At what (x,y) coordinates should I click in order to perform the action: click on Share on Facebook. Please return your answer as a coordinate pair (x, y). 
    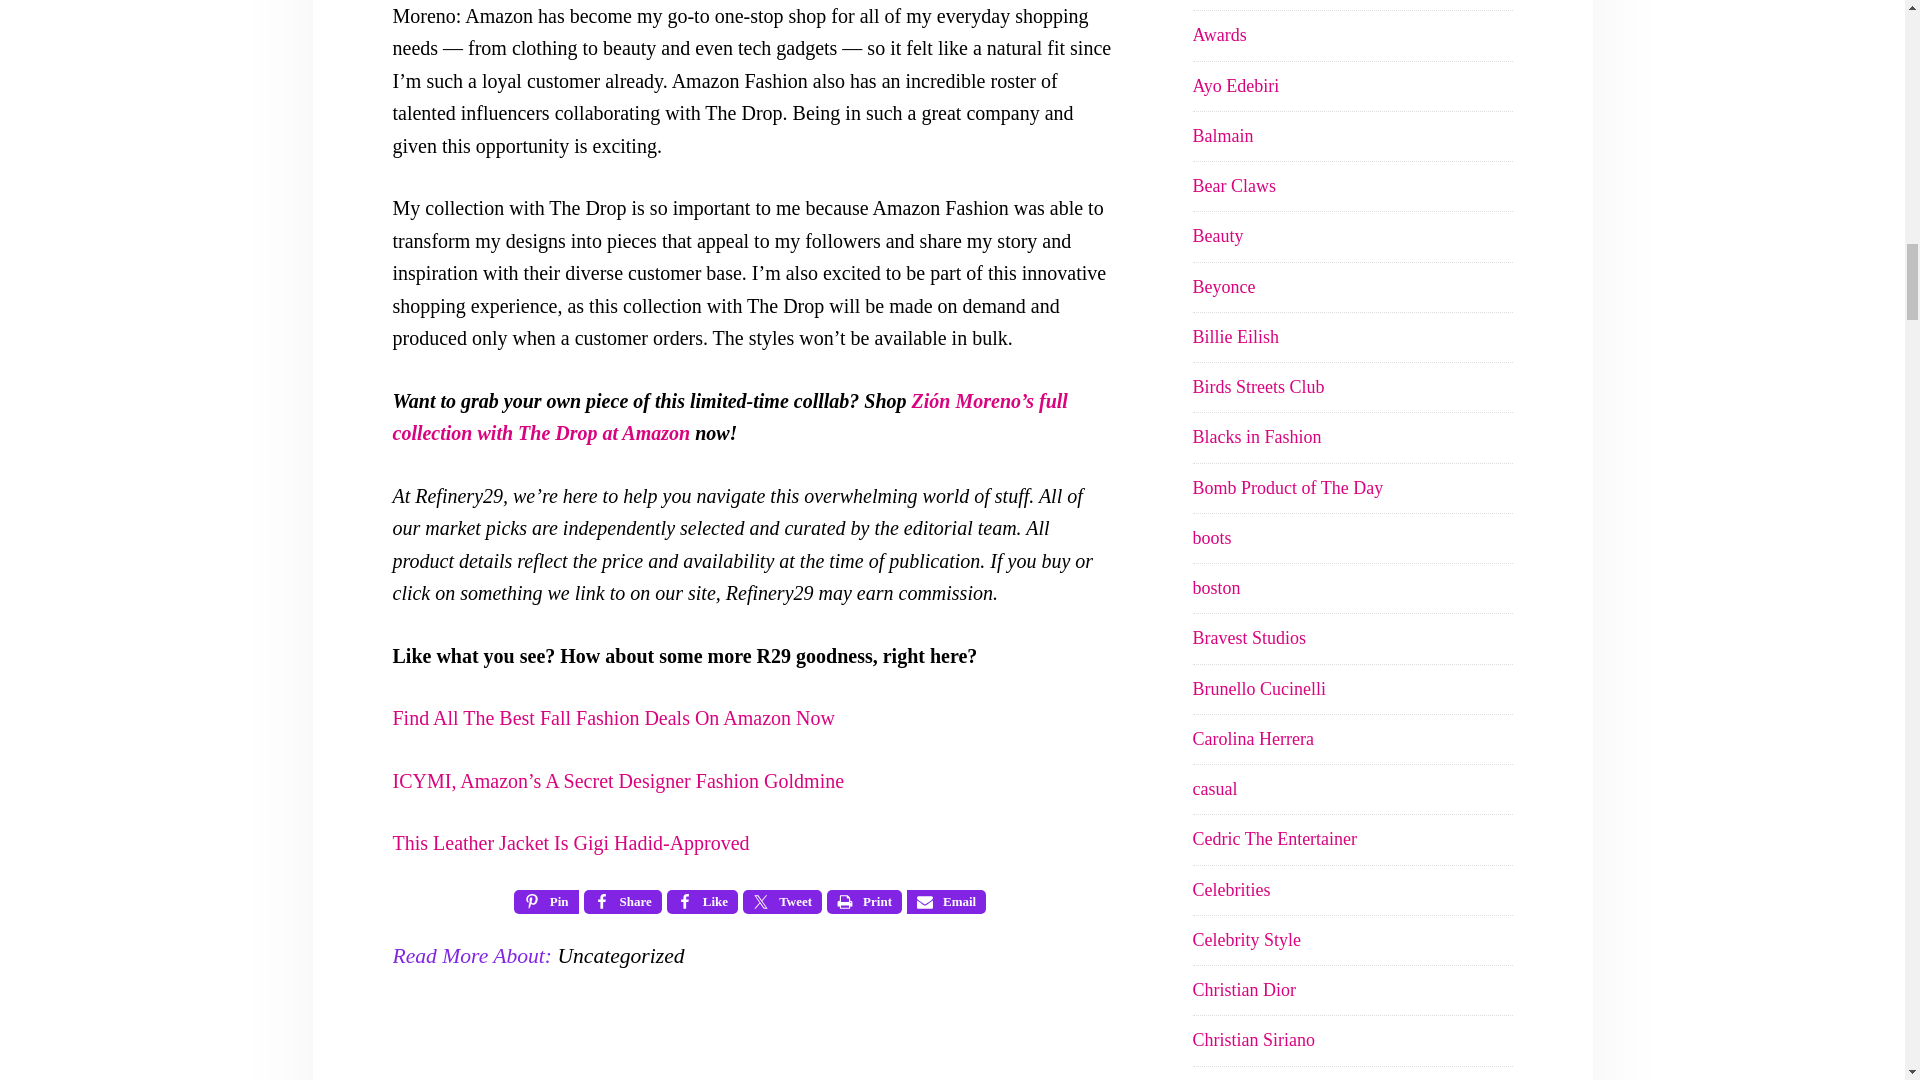
    Looking at the image, I should click on (622, 901).